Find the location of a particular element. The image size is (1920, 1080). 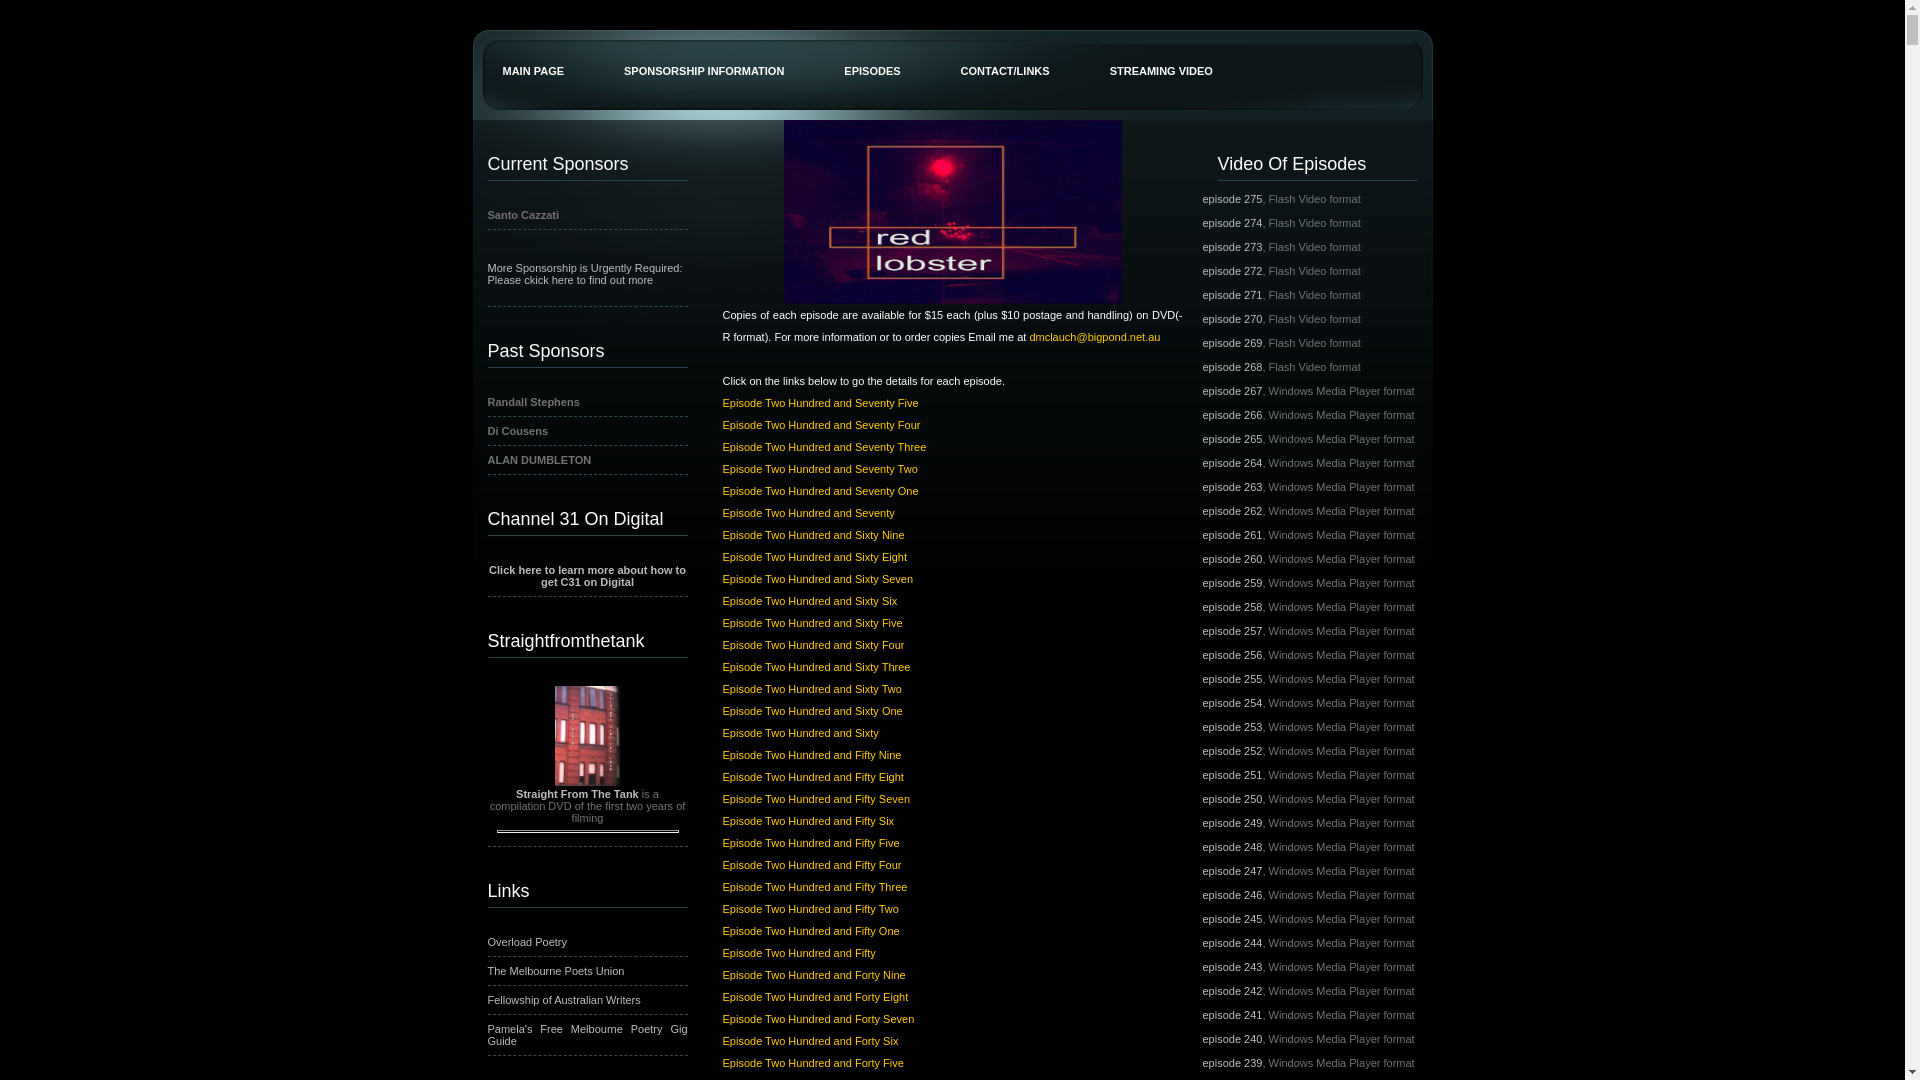

Episode Two Hundred and Fifty Two is located at coordinates (810, 909).